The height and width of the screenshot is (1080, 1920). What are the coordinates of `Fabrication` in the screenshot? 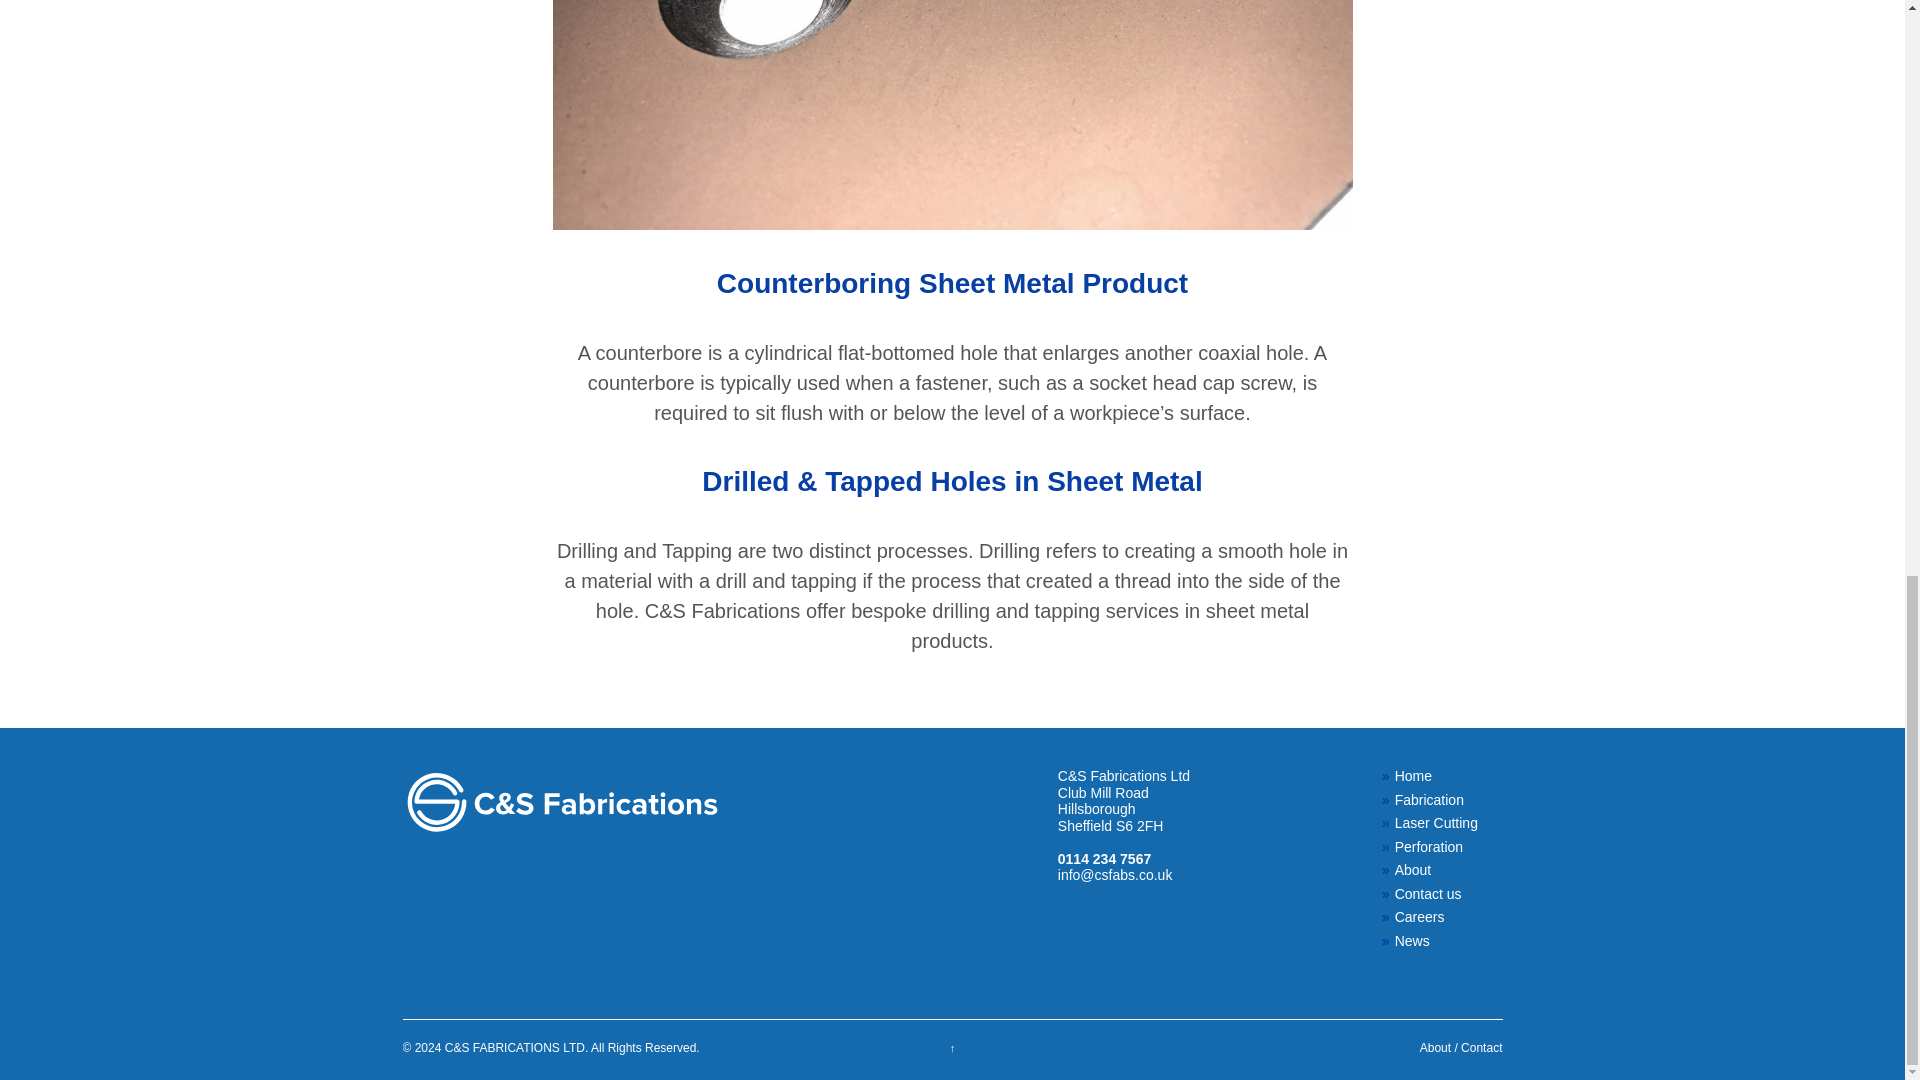 It's located at (1434, 800).